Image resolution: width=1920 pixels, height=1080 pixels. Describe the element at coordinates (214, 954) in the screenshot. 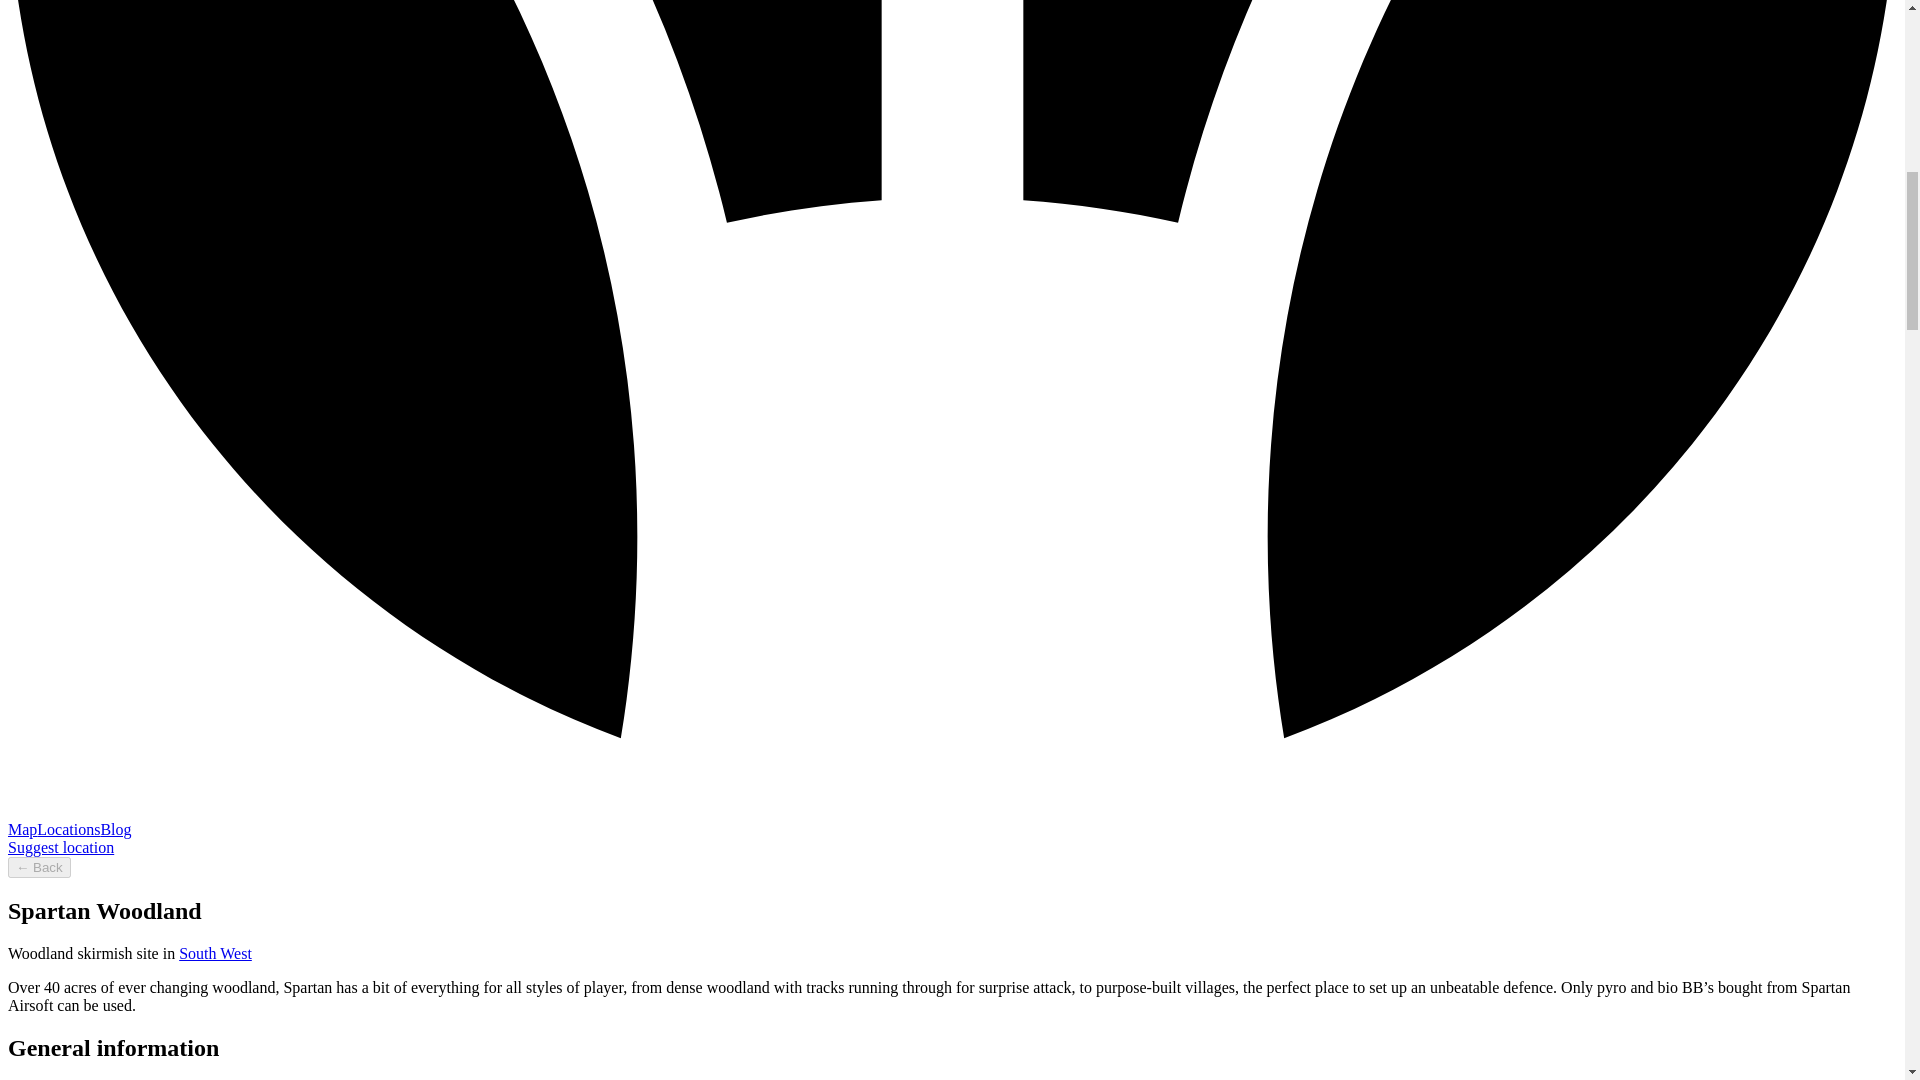

I see `South West` at that location.